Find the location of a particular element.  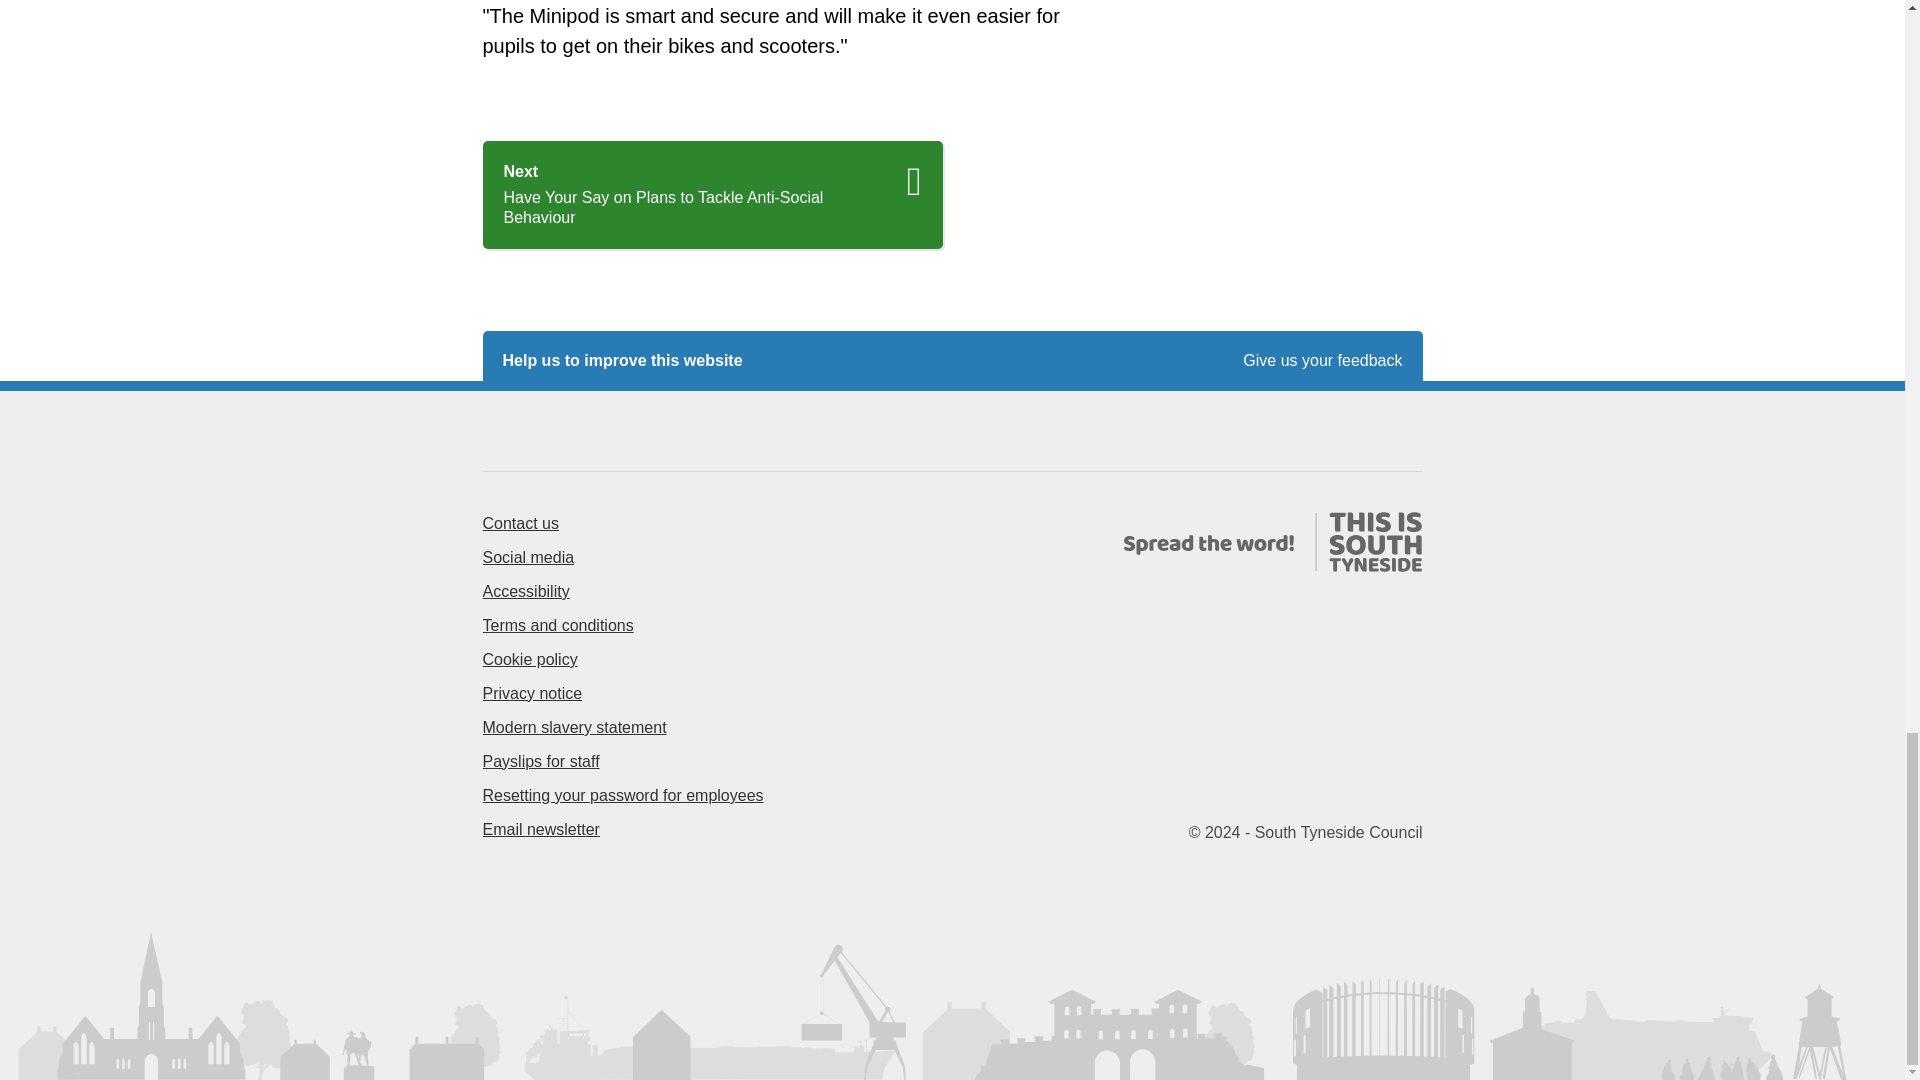

Cookie policy is located at coordinates (529, 660).